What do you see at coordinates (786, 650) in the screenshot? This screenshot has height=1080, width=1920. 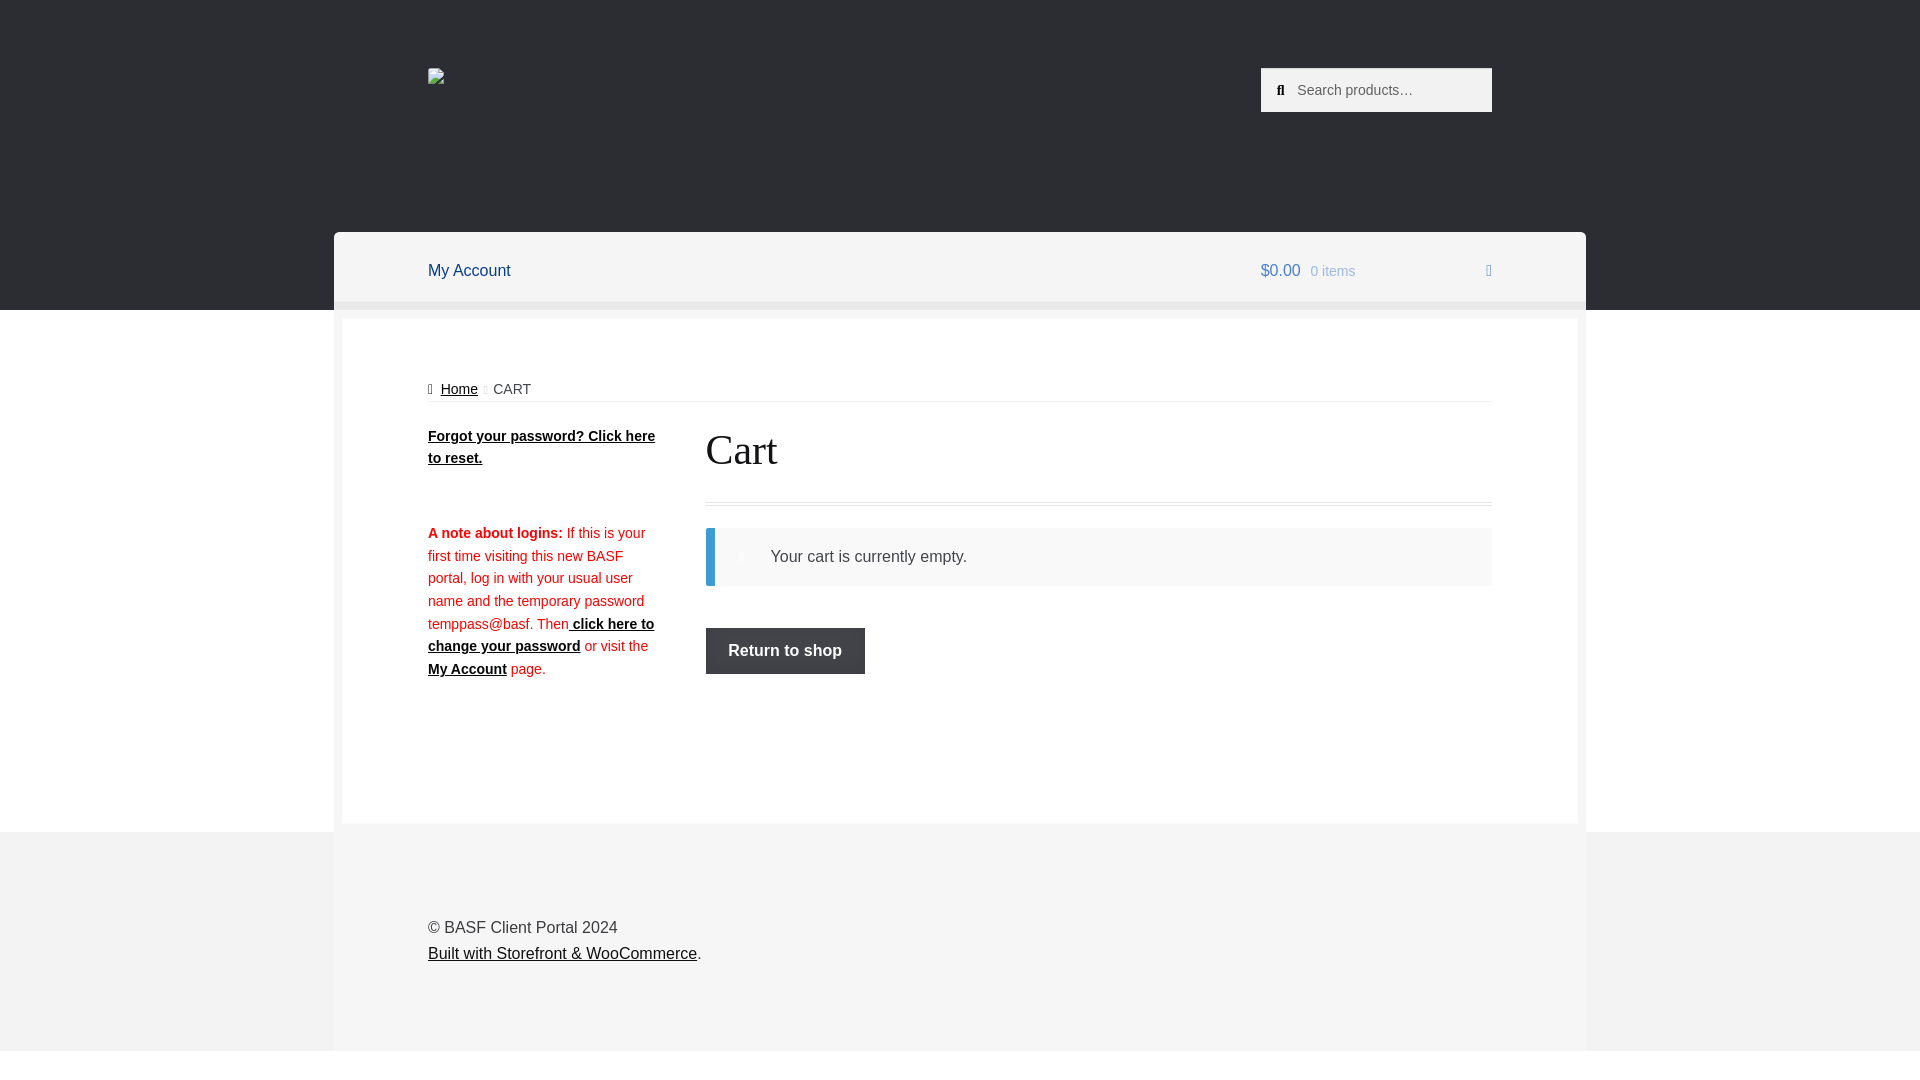 I see `Return to shop` at bounding box center [786, 650].